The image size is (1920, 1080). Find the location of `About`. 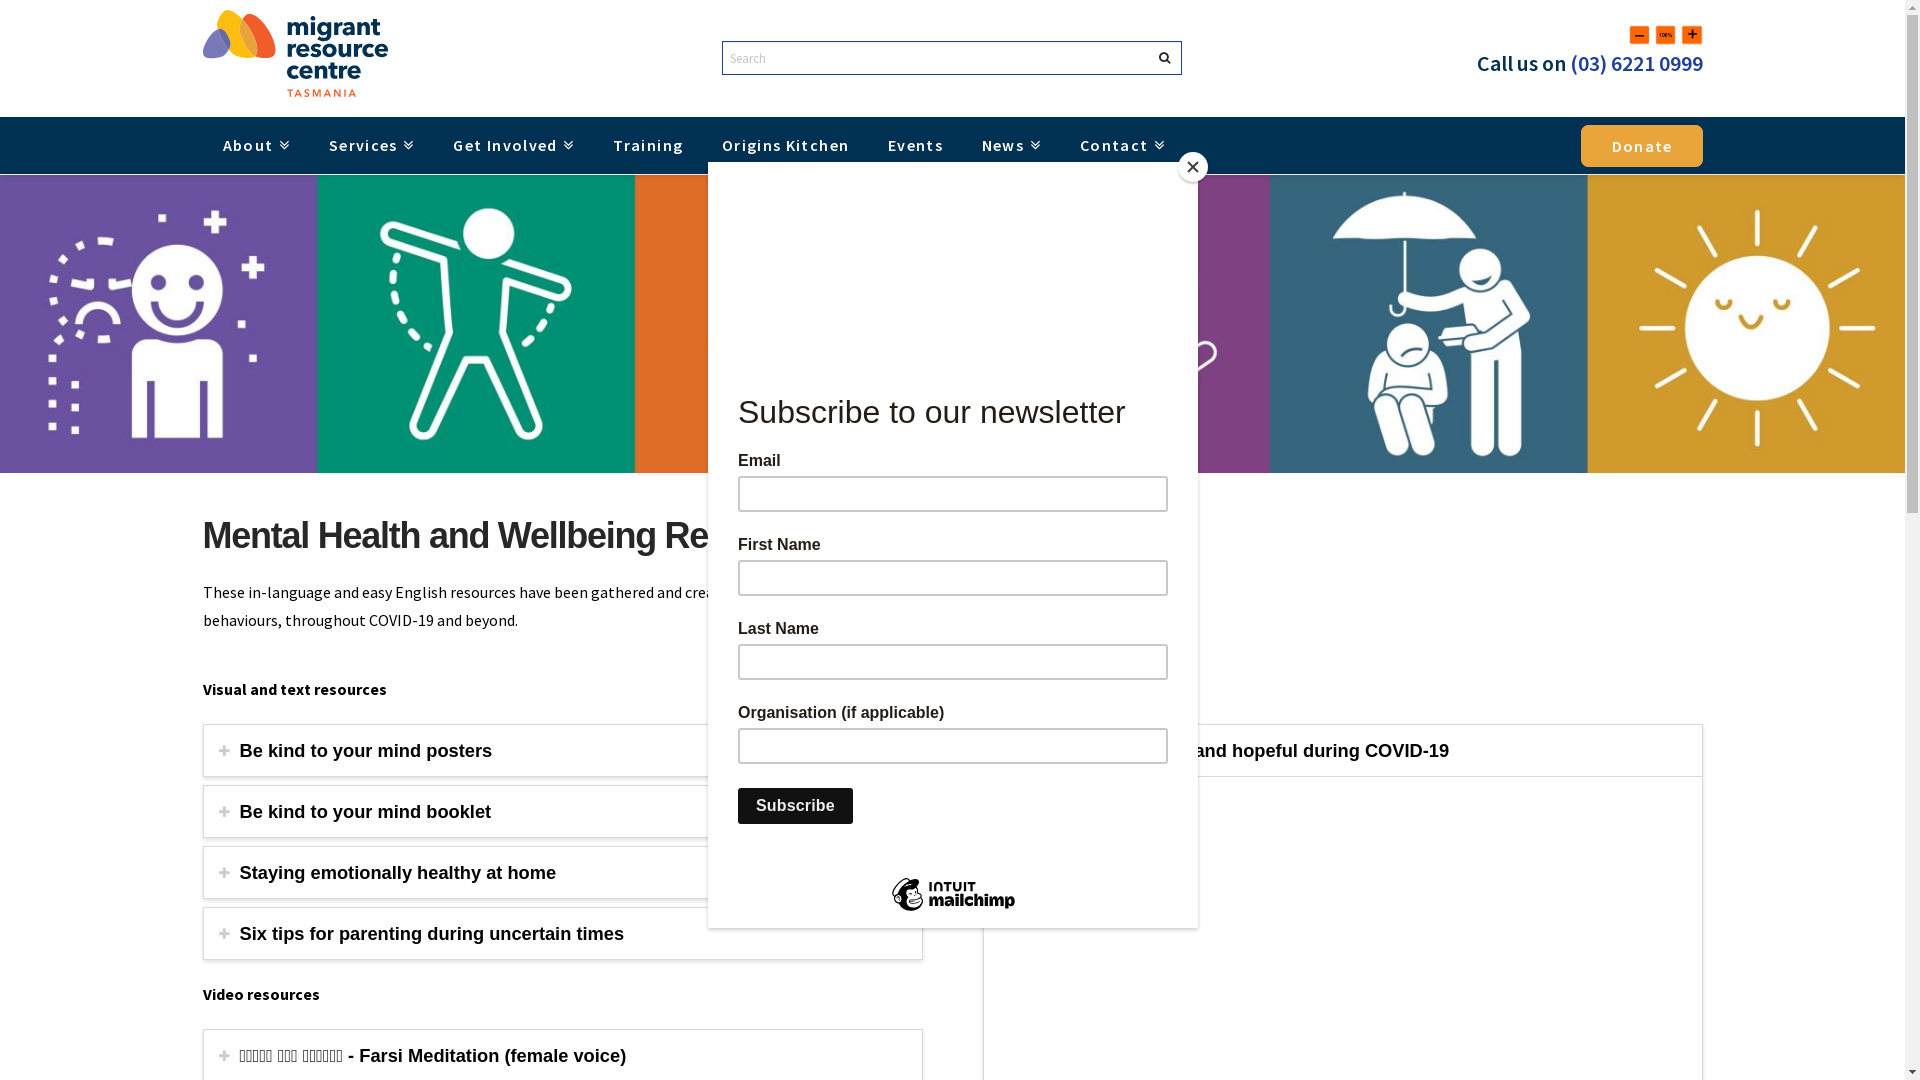

About is located at coordinates (255, 146).